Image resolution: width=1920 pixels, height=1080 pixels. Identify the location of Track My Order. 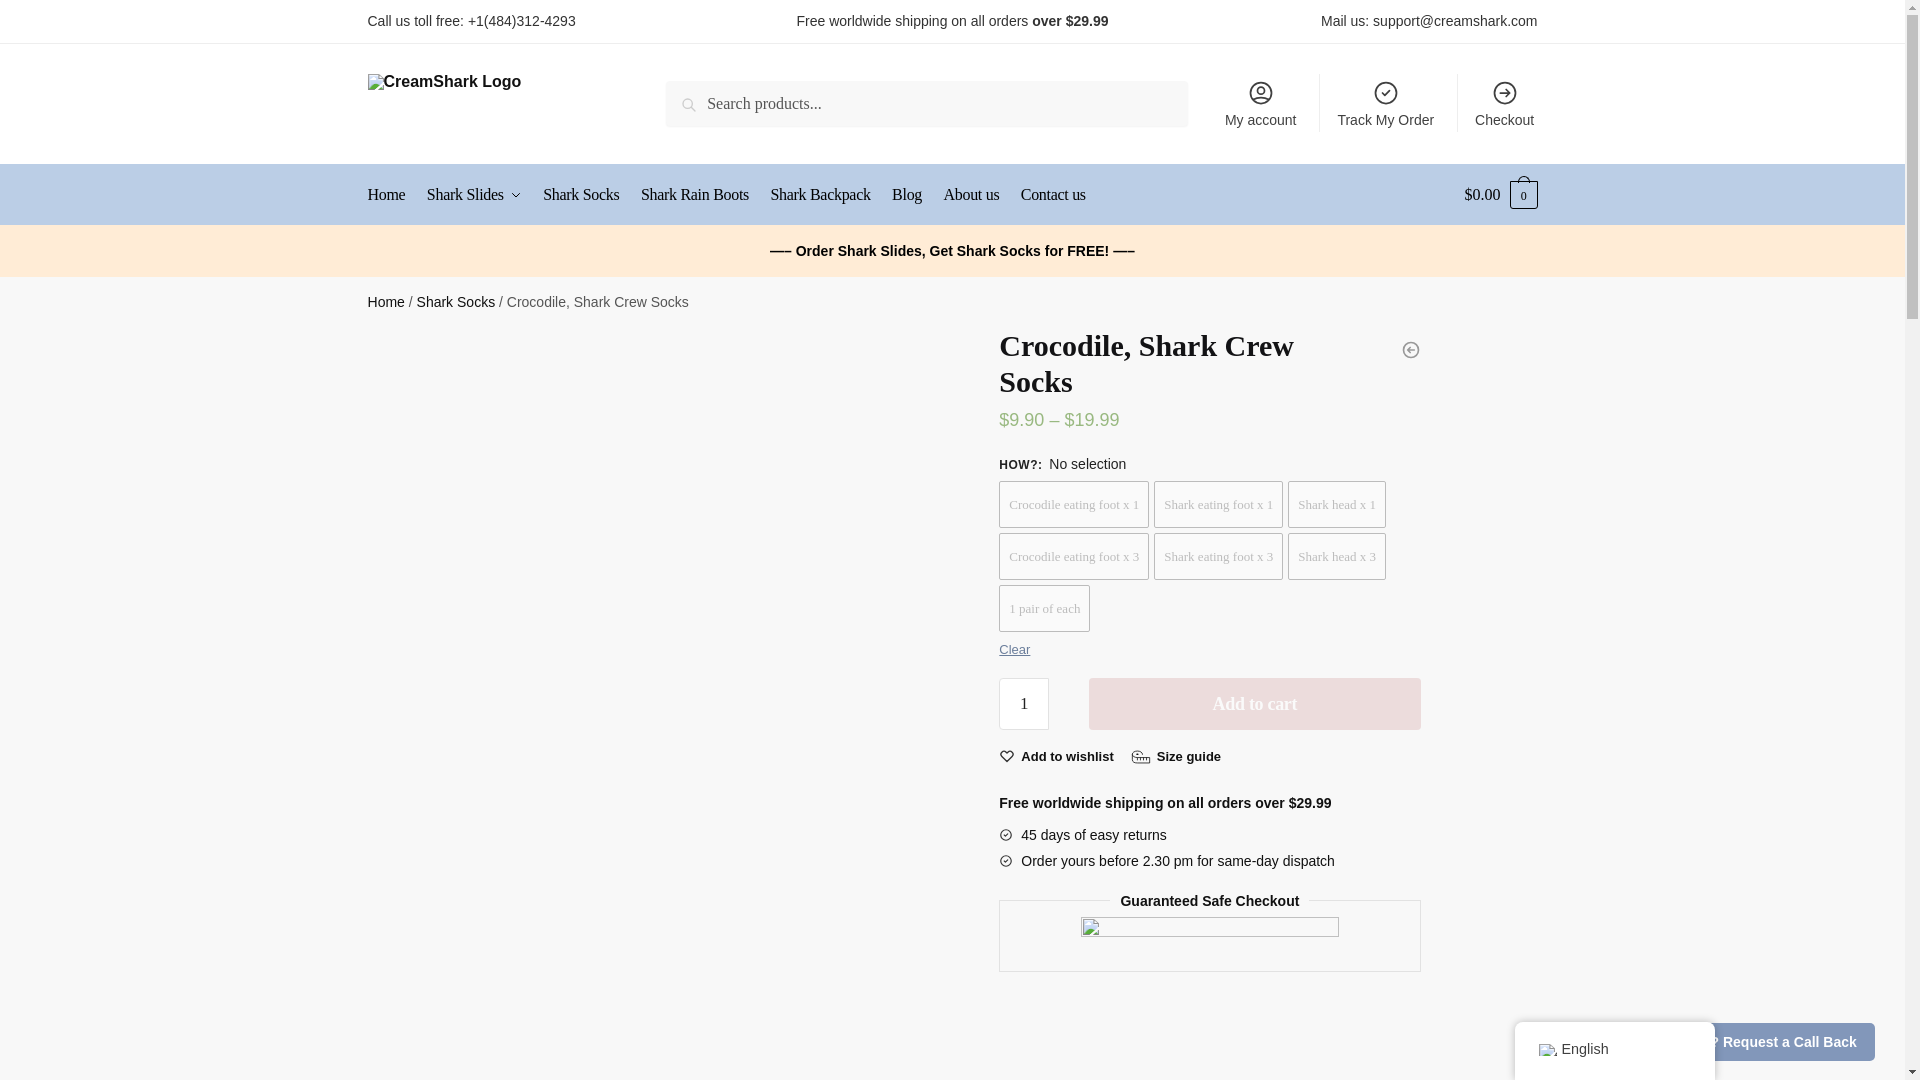
(1384, 102).